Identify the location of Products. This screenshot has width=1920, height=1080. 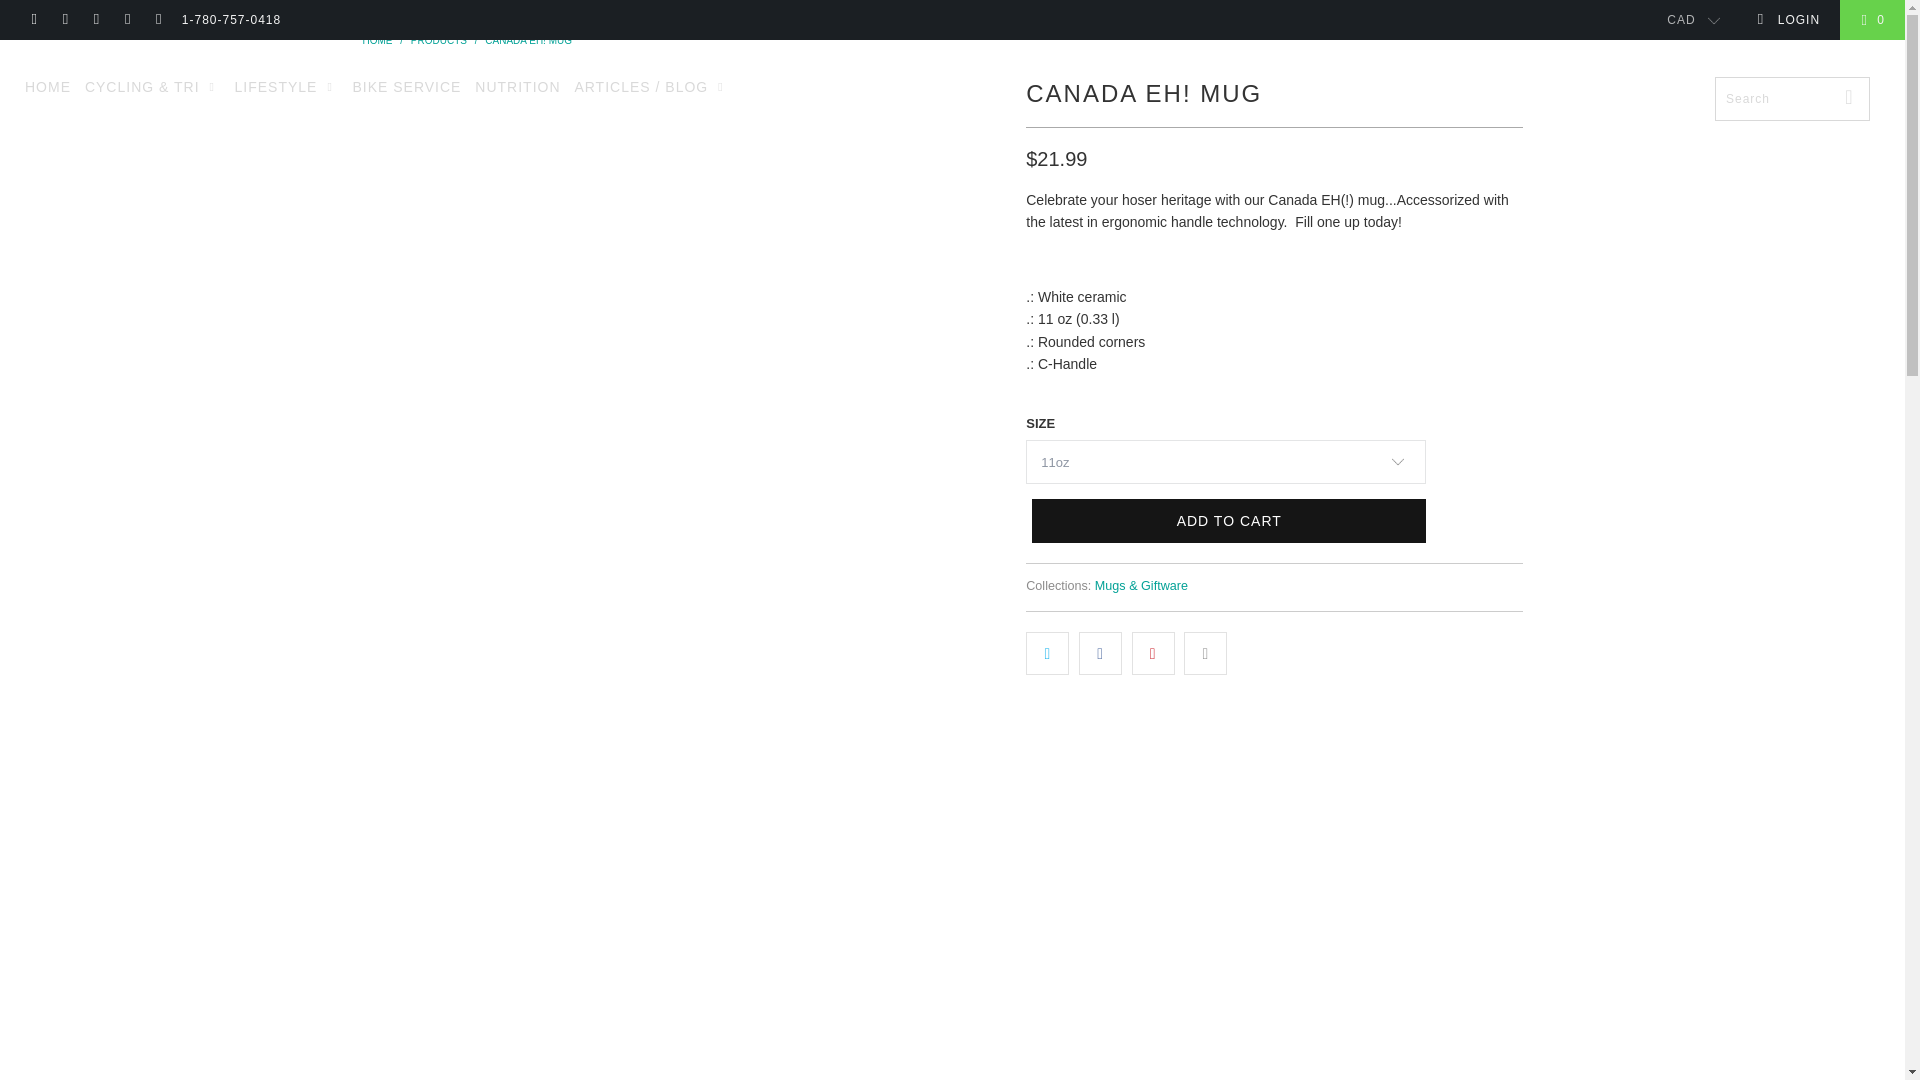
(438, 40).